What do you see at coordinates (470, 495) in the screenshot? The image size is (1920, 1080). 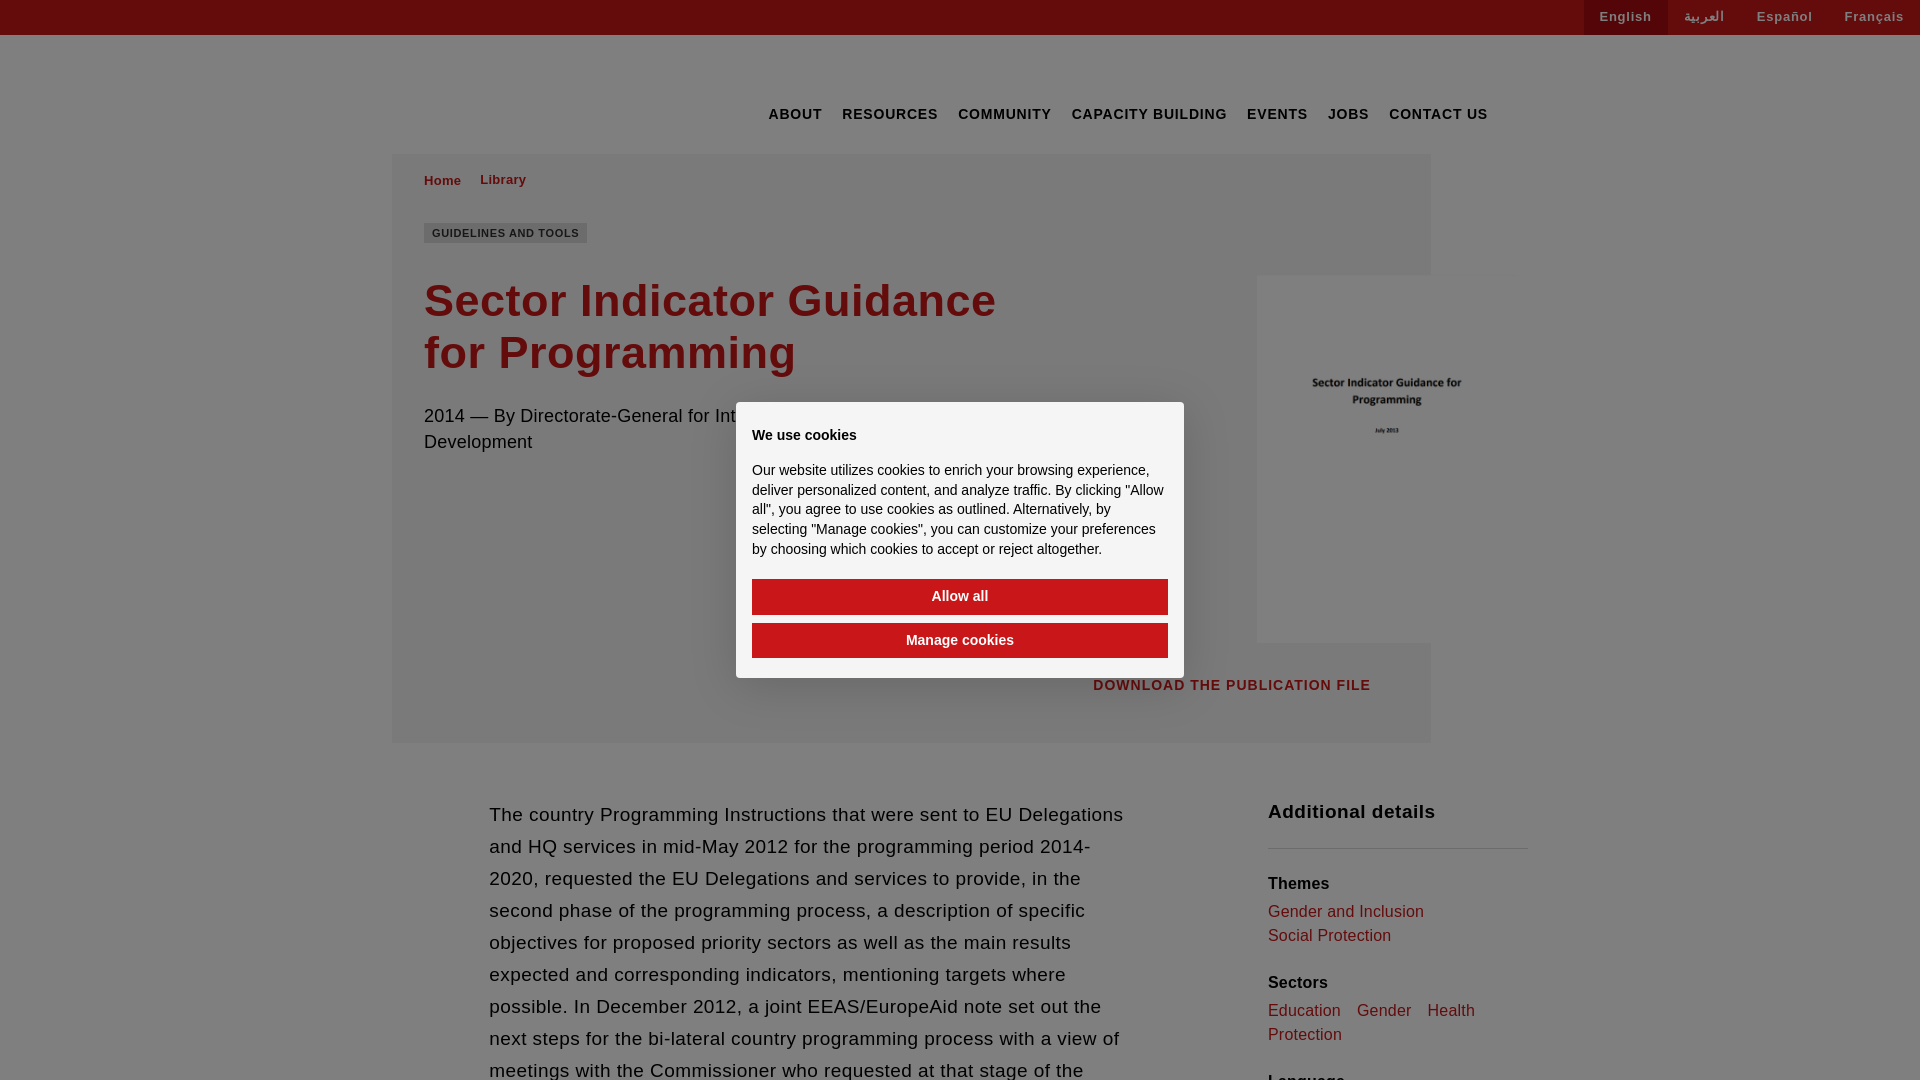 I see `Share on Twitter` at bounding box center [470, 495].